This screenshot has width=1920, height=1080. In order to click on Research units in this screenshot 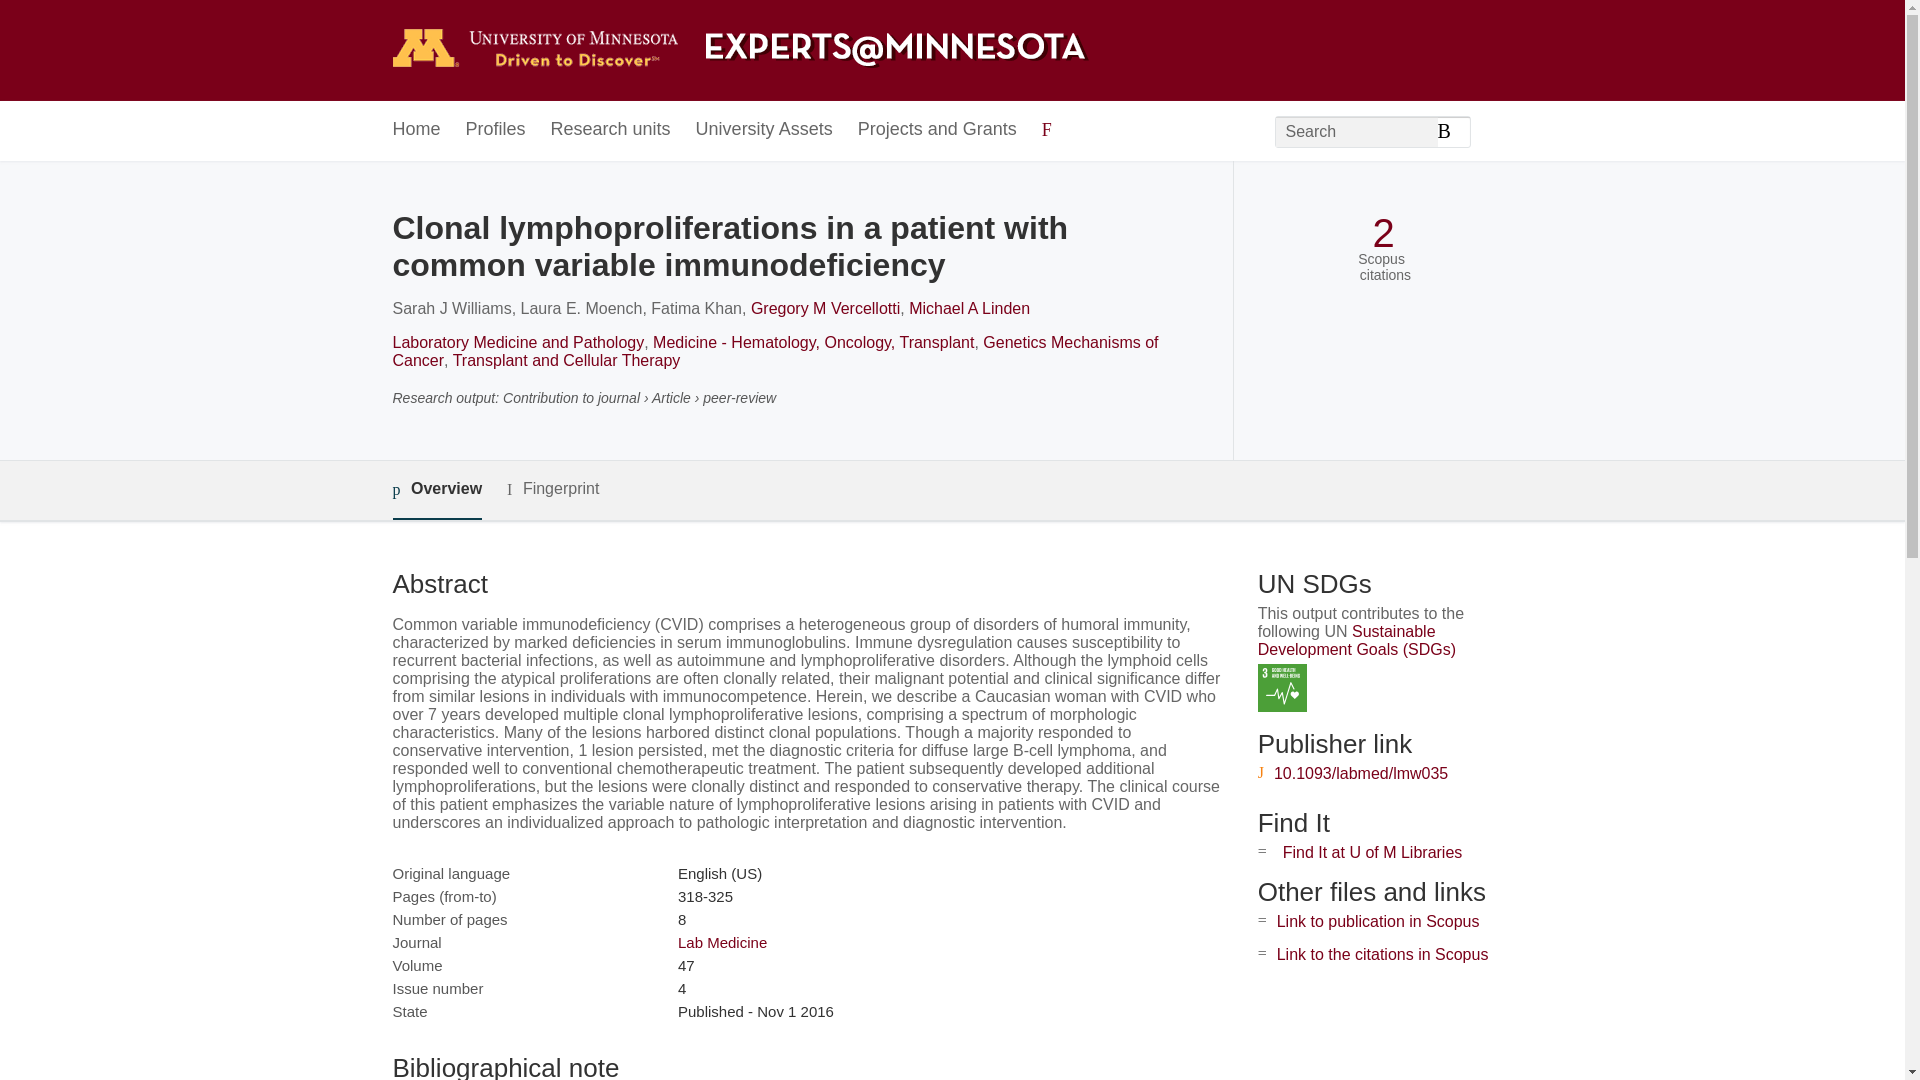, I will do `click(610, 130)`.